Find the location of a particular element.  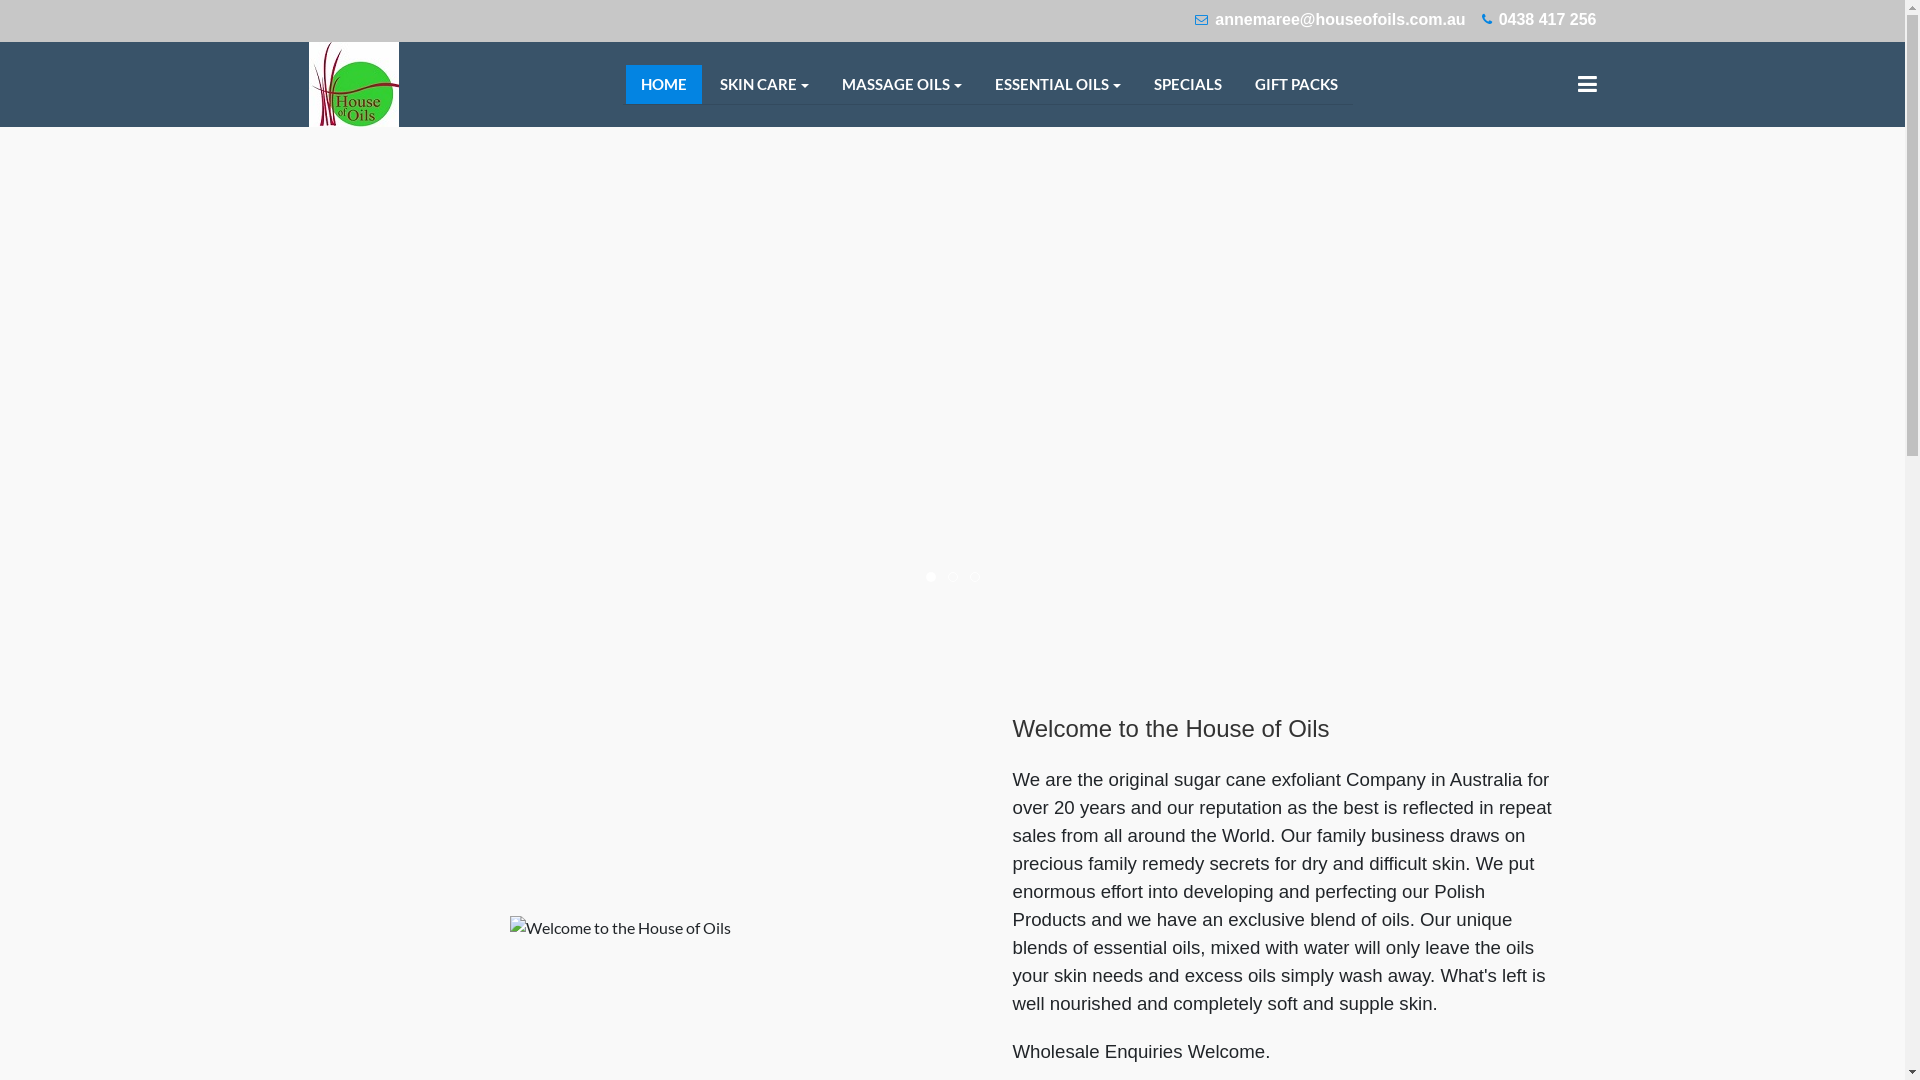

HOME is located at coordinates (664, 84).